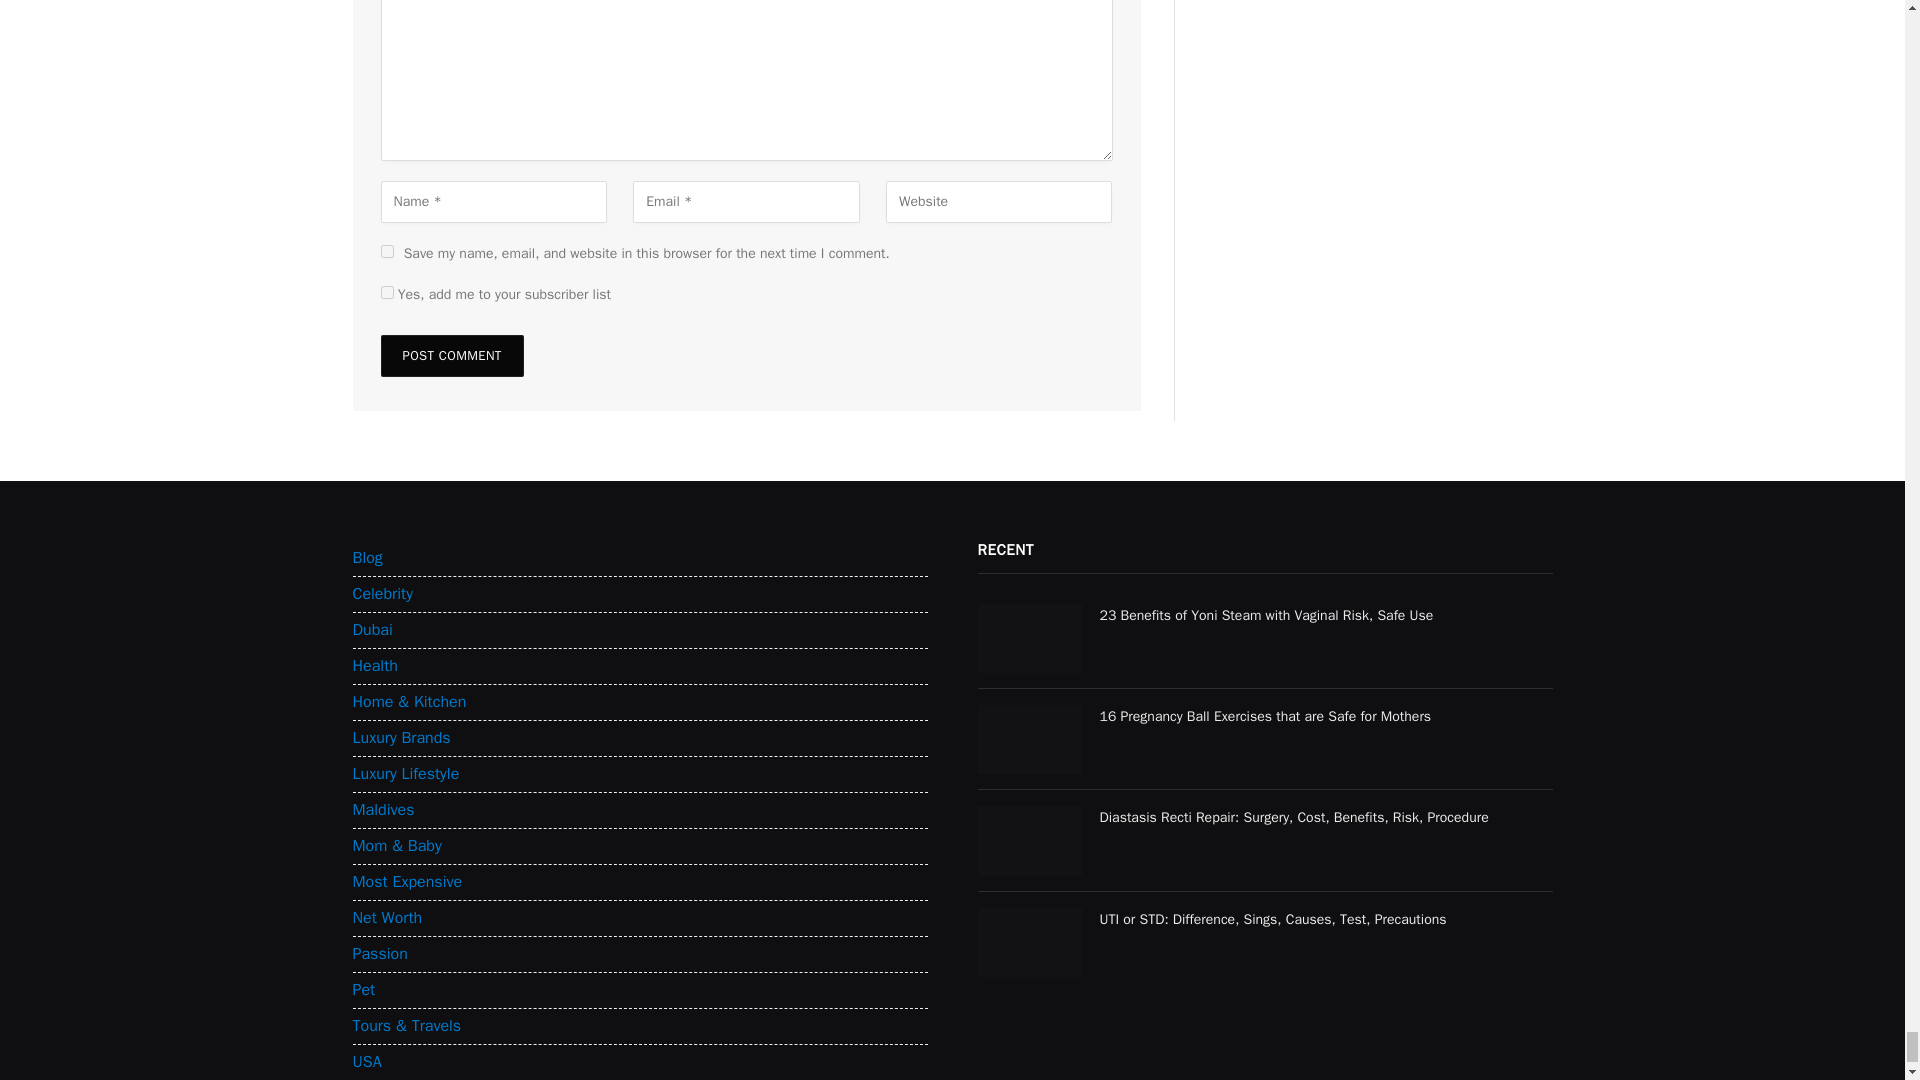 The width and height of the screenshot is (1920, 1080). What do you see at coordinates (386, 252) in the screenshot?
I see `yes` at bounding box center [386, 252].